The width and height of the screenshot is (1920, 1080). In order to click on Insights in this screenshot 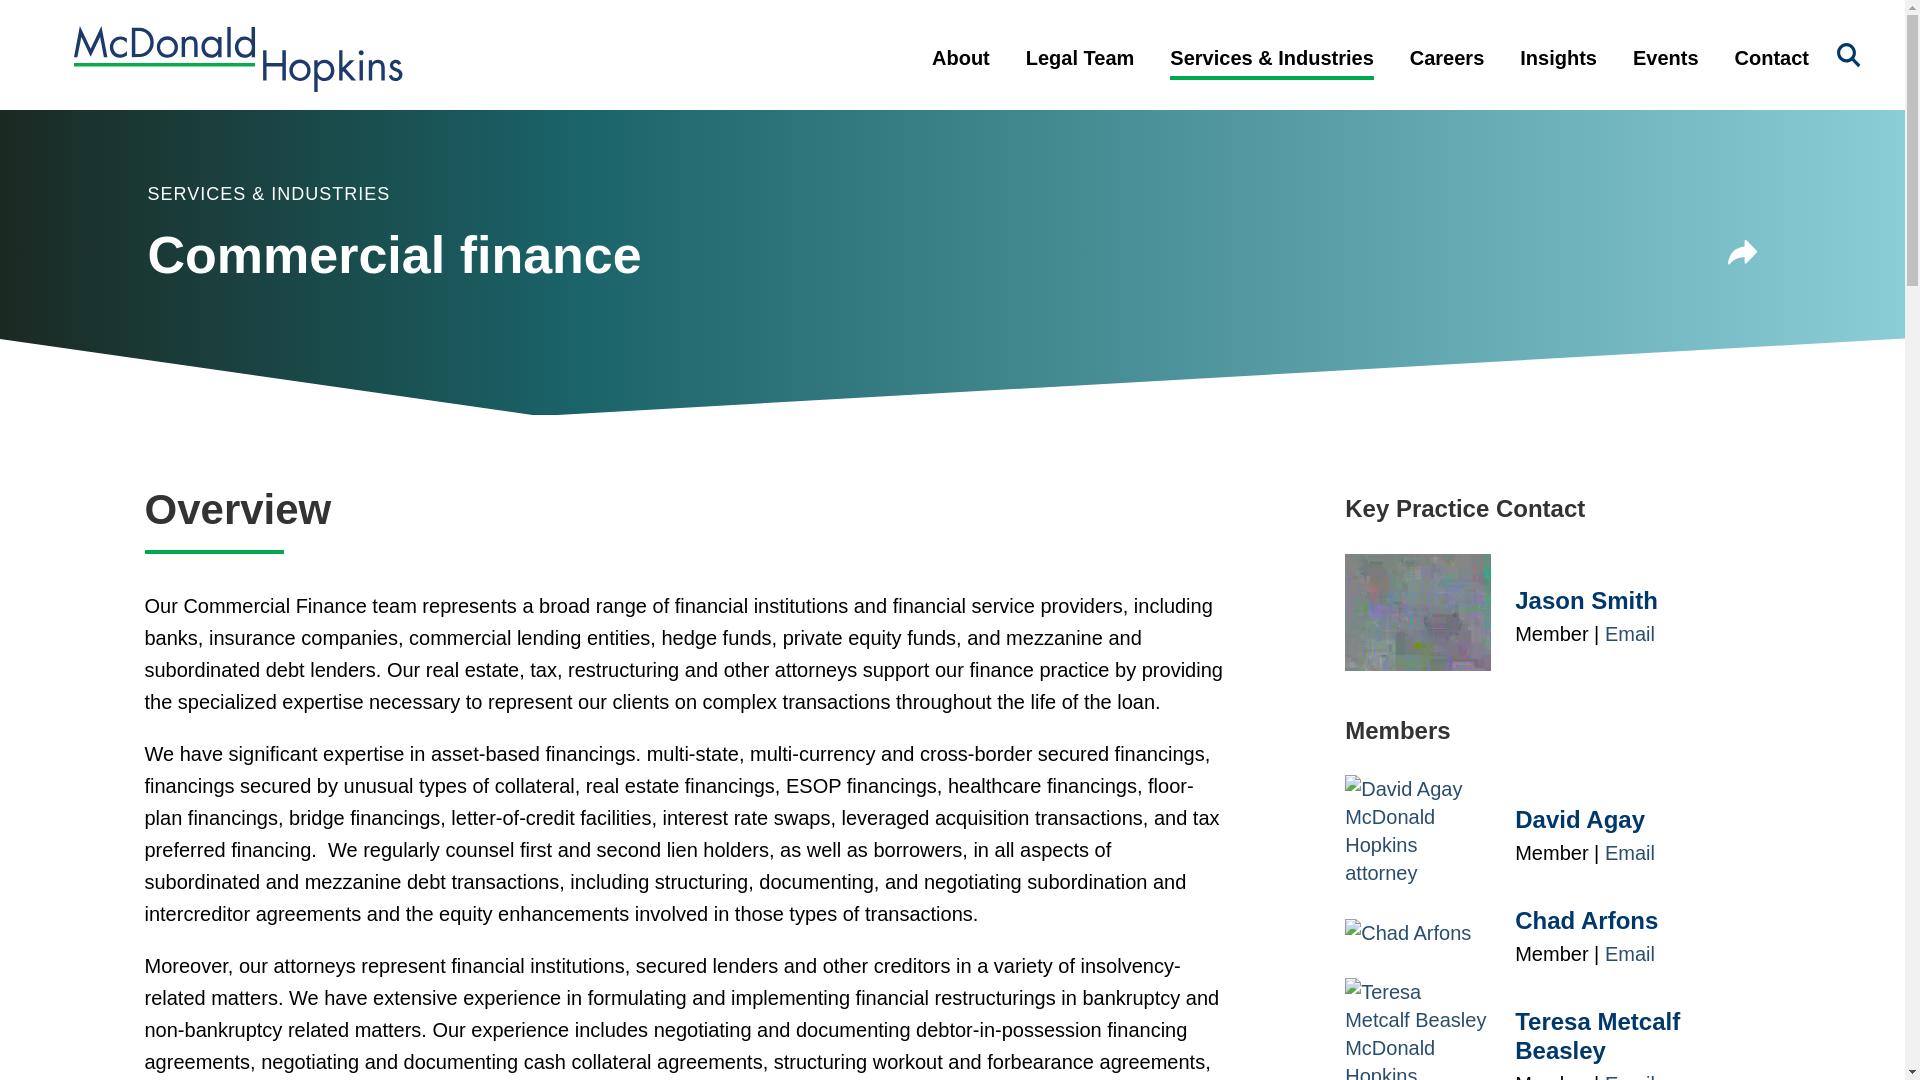, I will do `click(1558, 74)`.